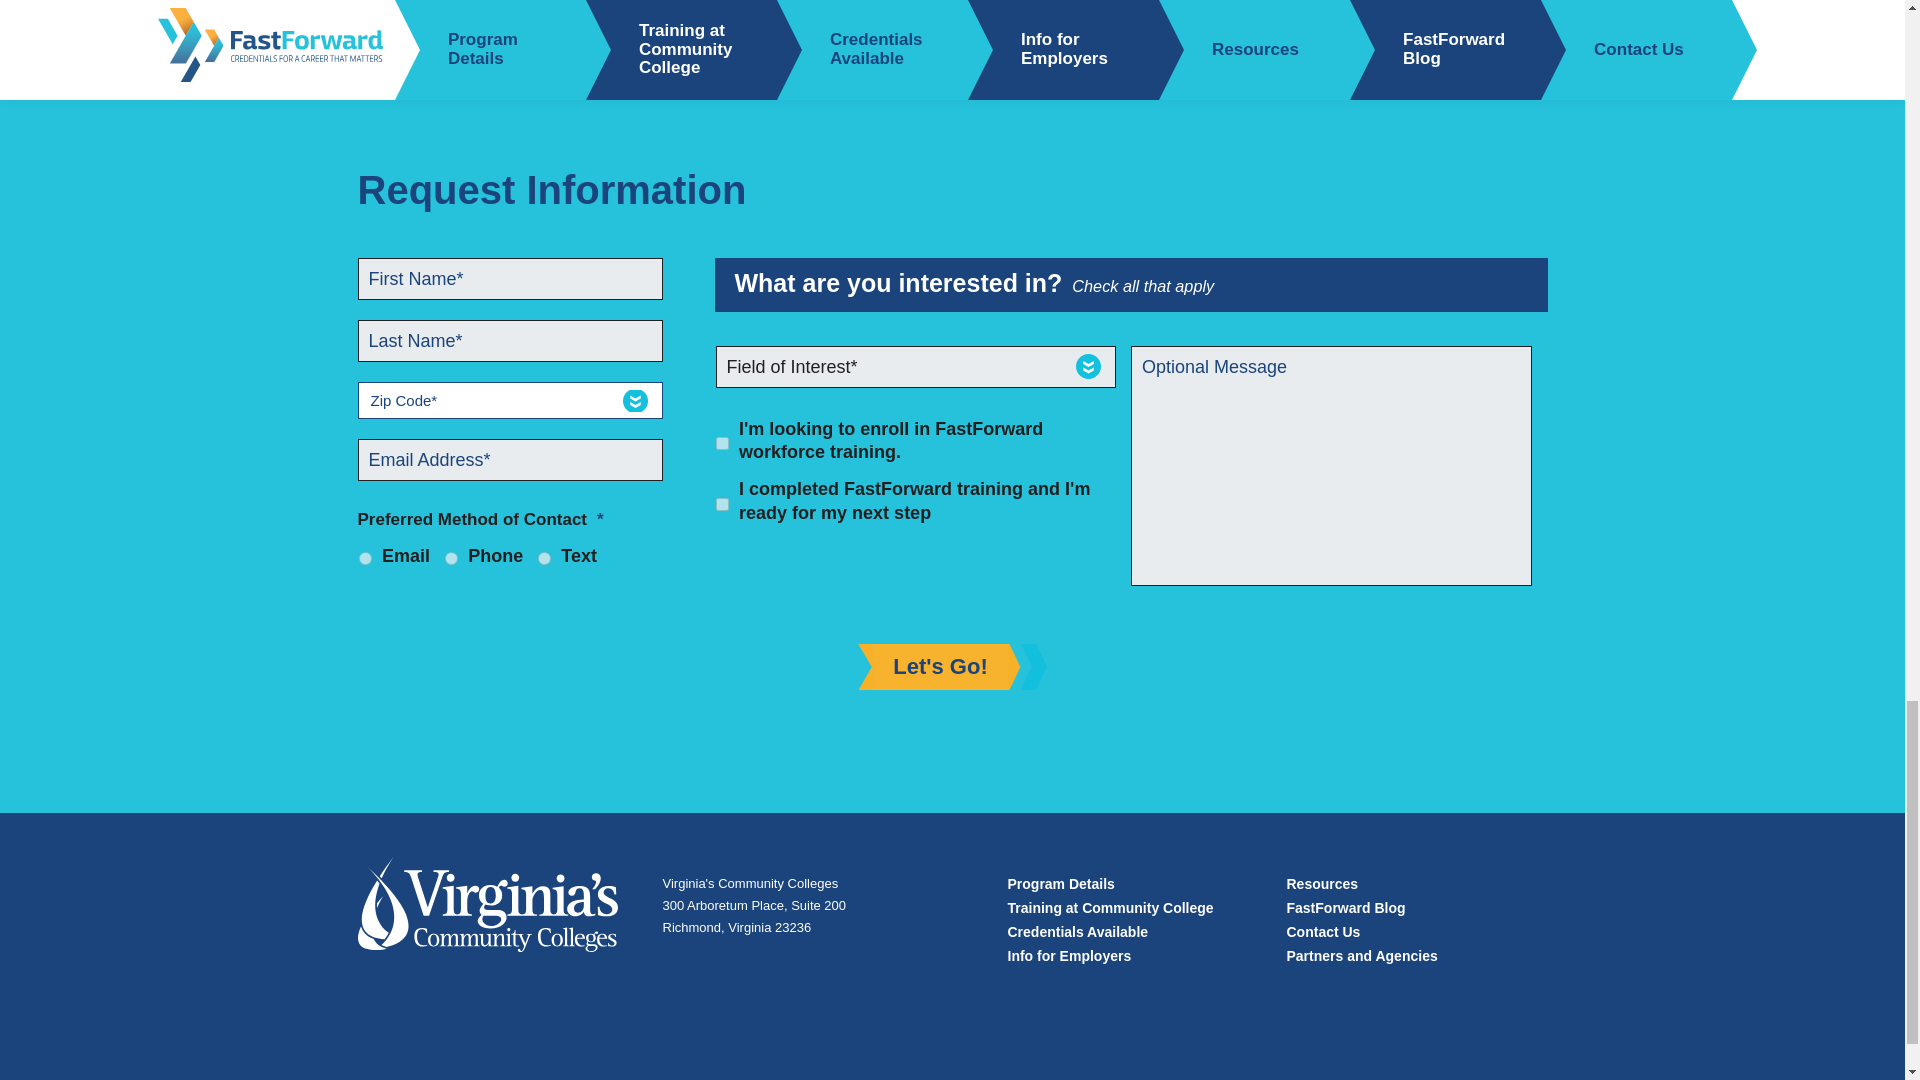 The height and width of the screenshot is (1080, 1920). What do you see at coordinates (651, 15) in the screenshot?
I see `Email` at bounding box center [651, 15].